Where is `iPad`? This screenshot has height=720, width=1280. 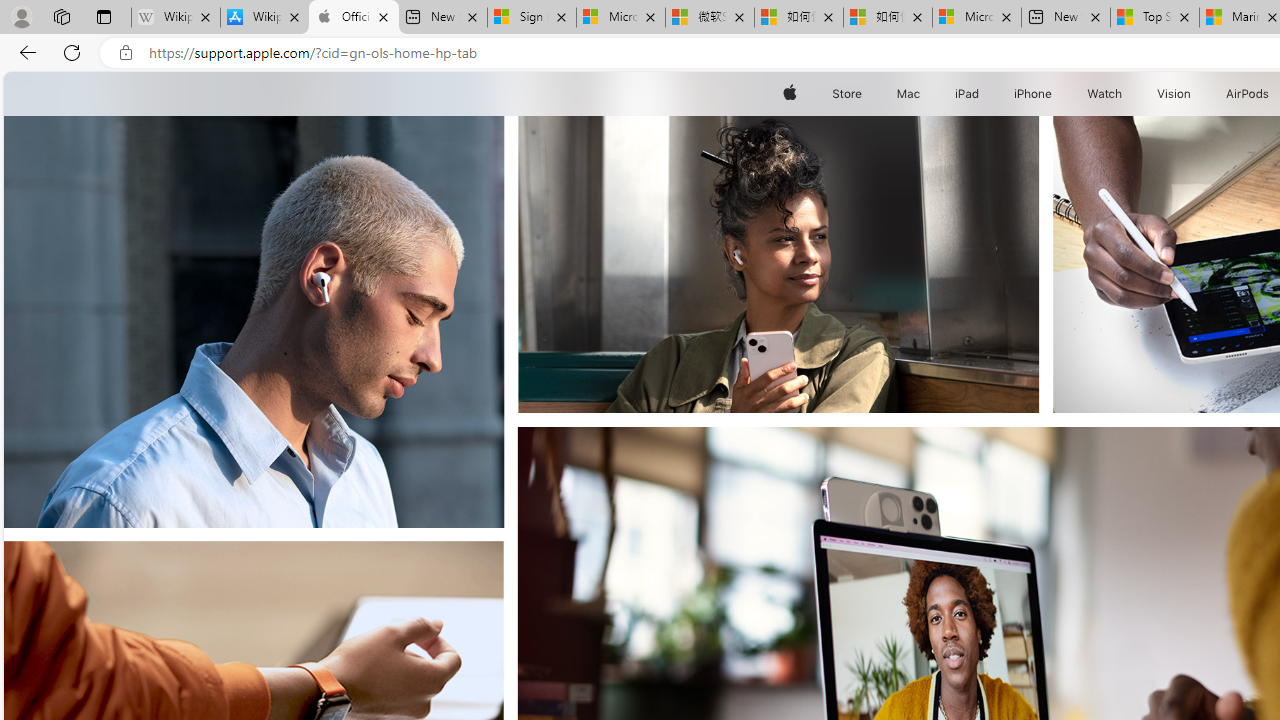 iPad is located at coordinates (966, 94).